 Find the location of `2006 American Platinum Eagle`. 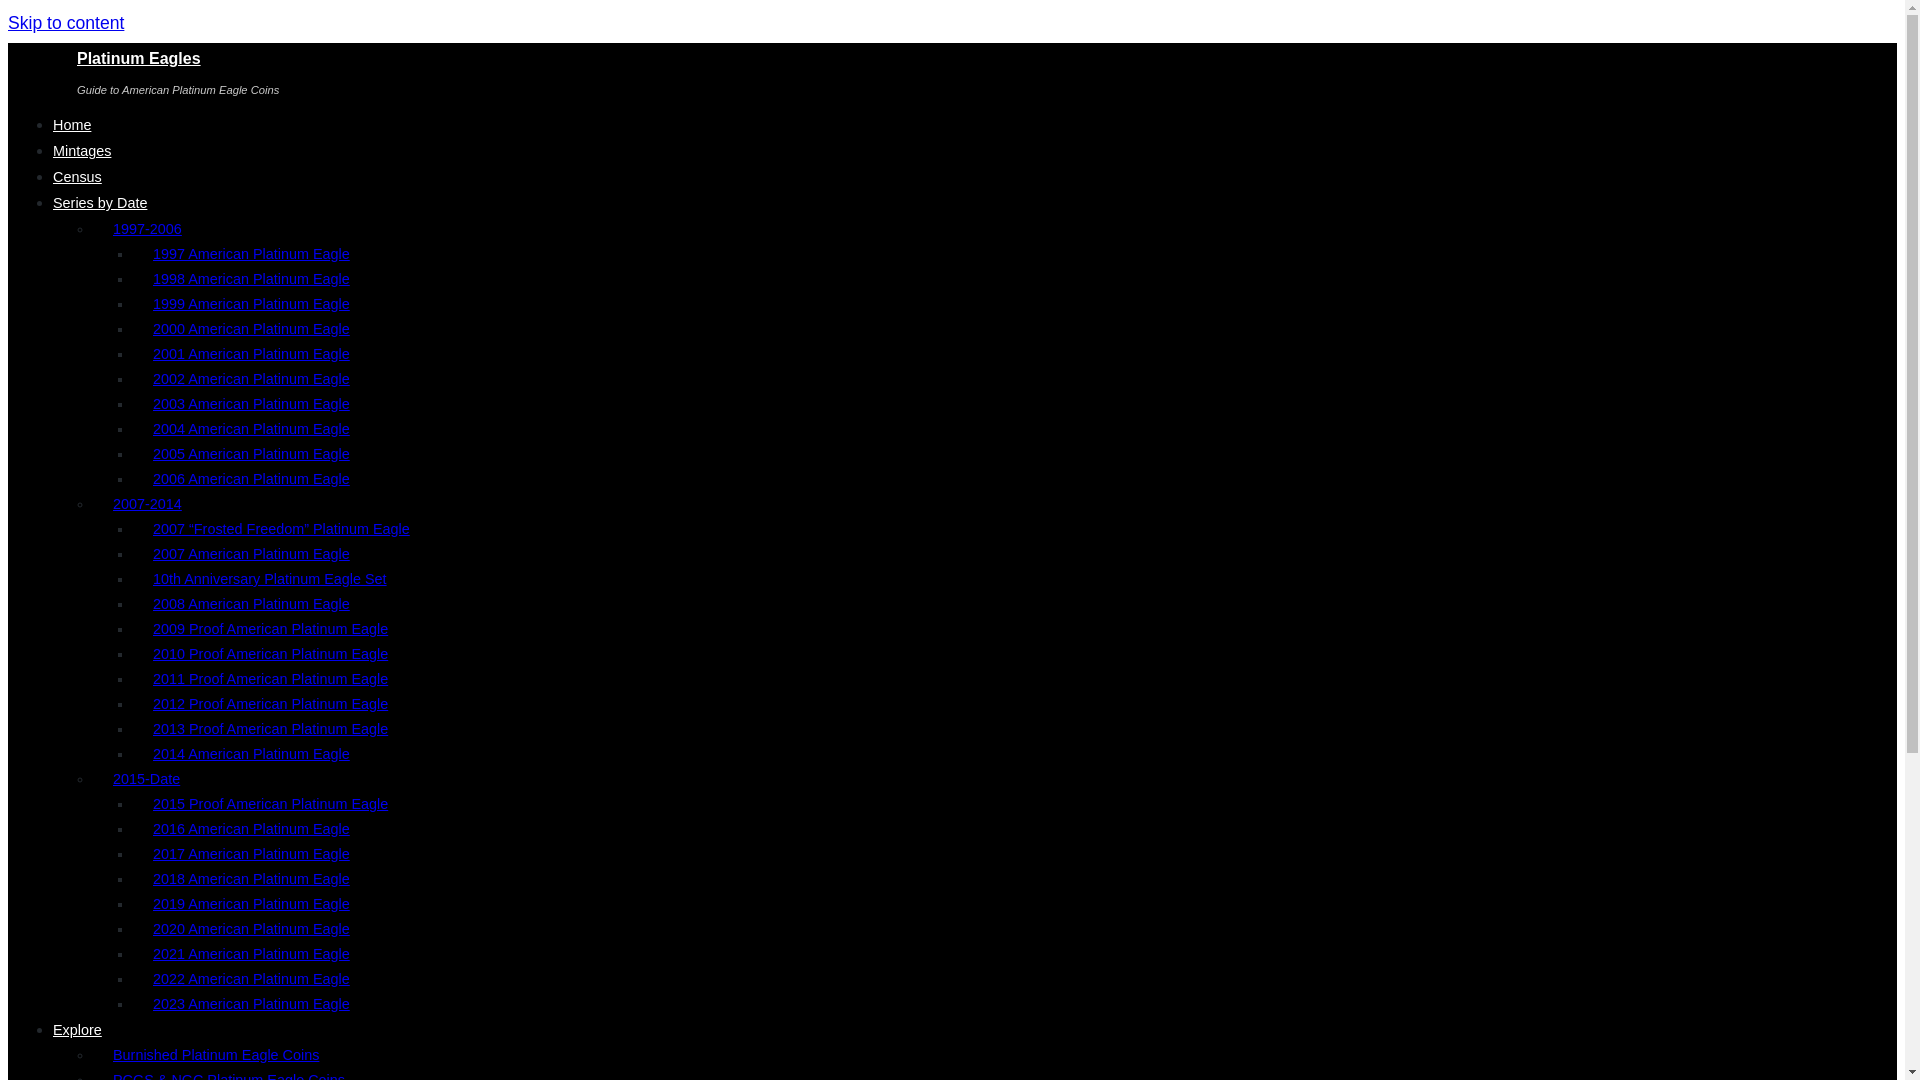

2006 American Platinum Eagle is located at coordinates (256, 478).